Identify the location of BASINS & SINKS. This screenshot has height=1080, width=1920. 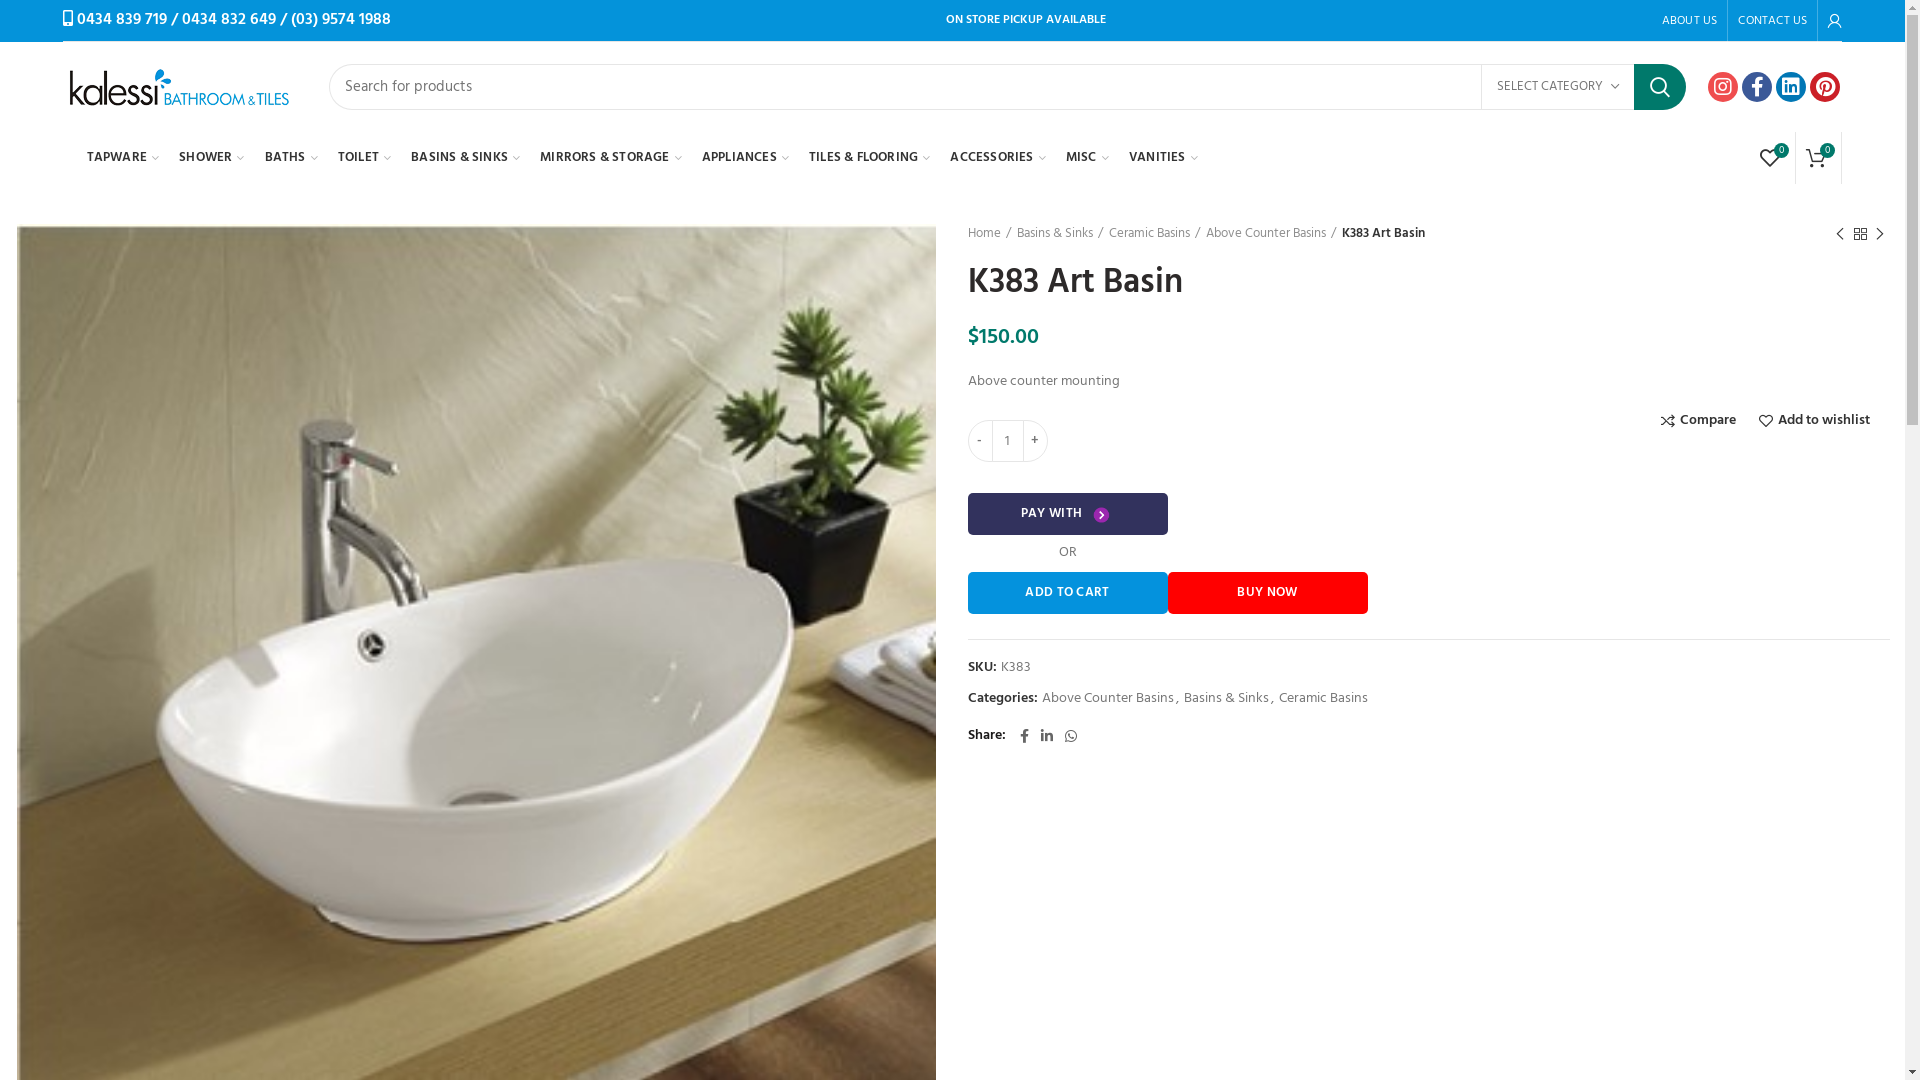
(466, 158).